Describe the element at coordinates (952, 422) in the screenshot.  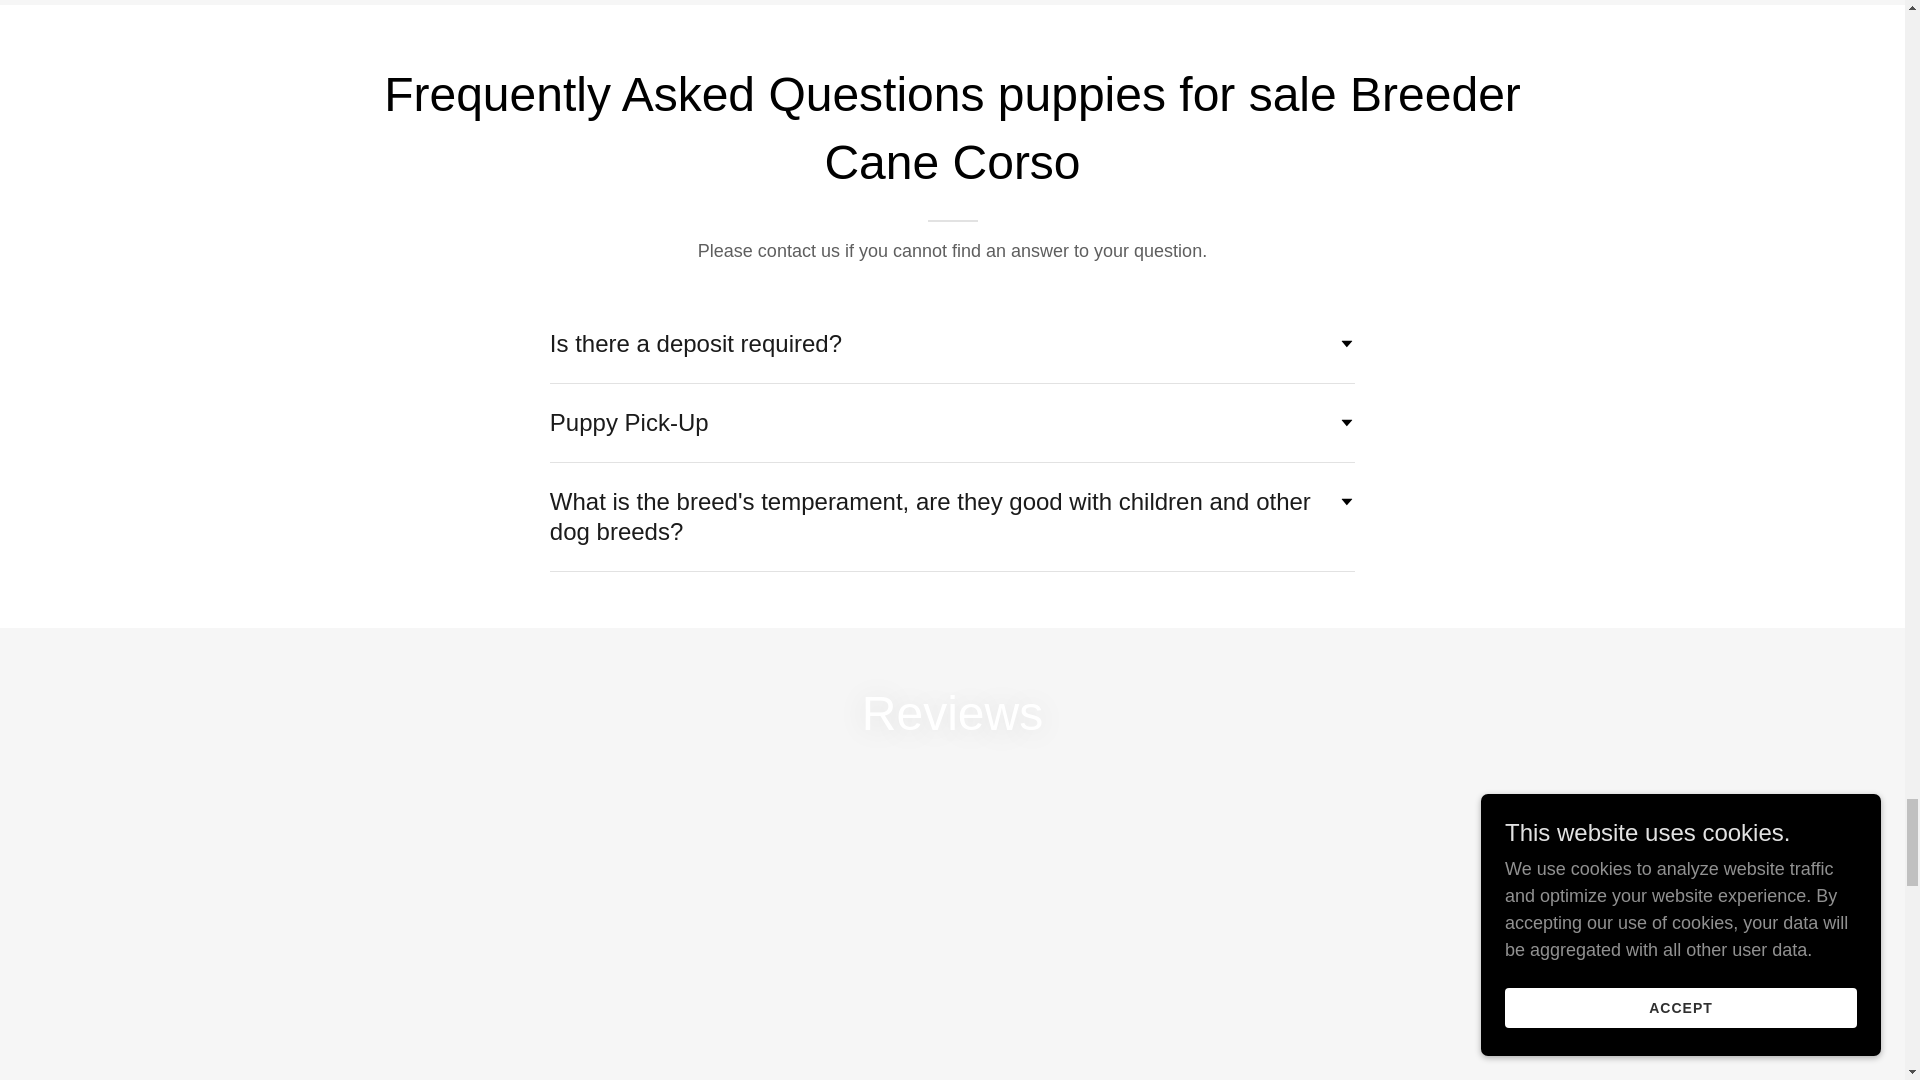
I see `Puppy Pick-Up` at that location.